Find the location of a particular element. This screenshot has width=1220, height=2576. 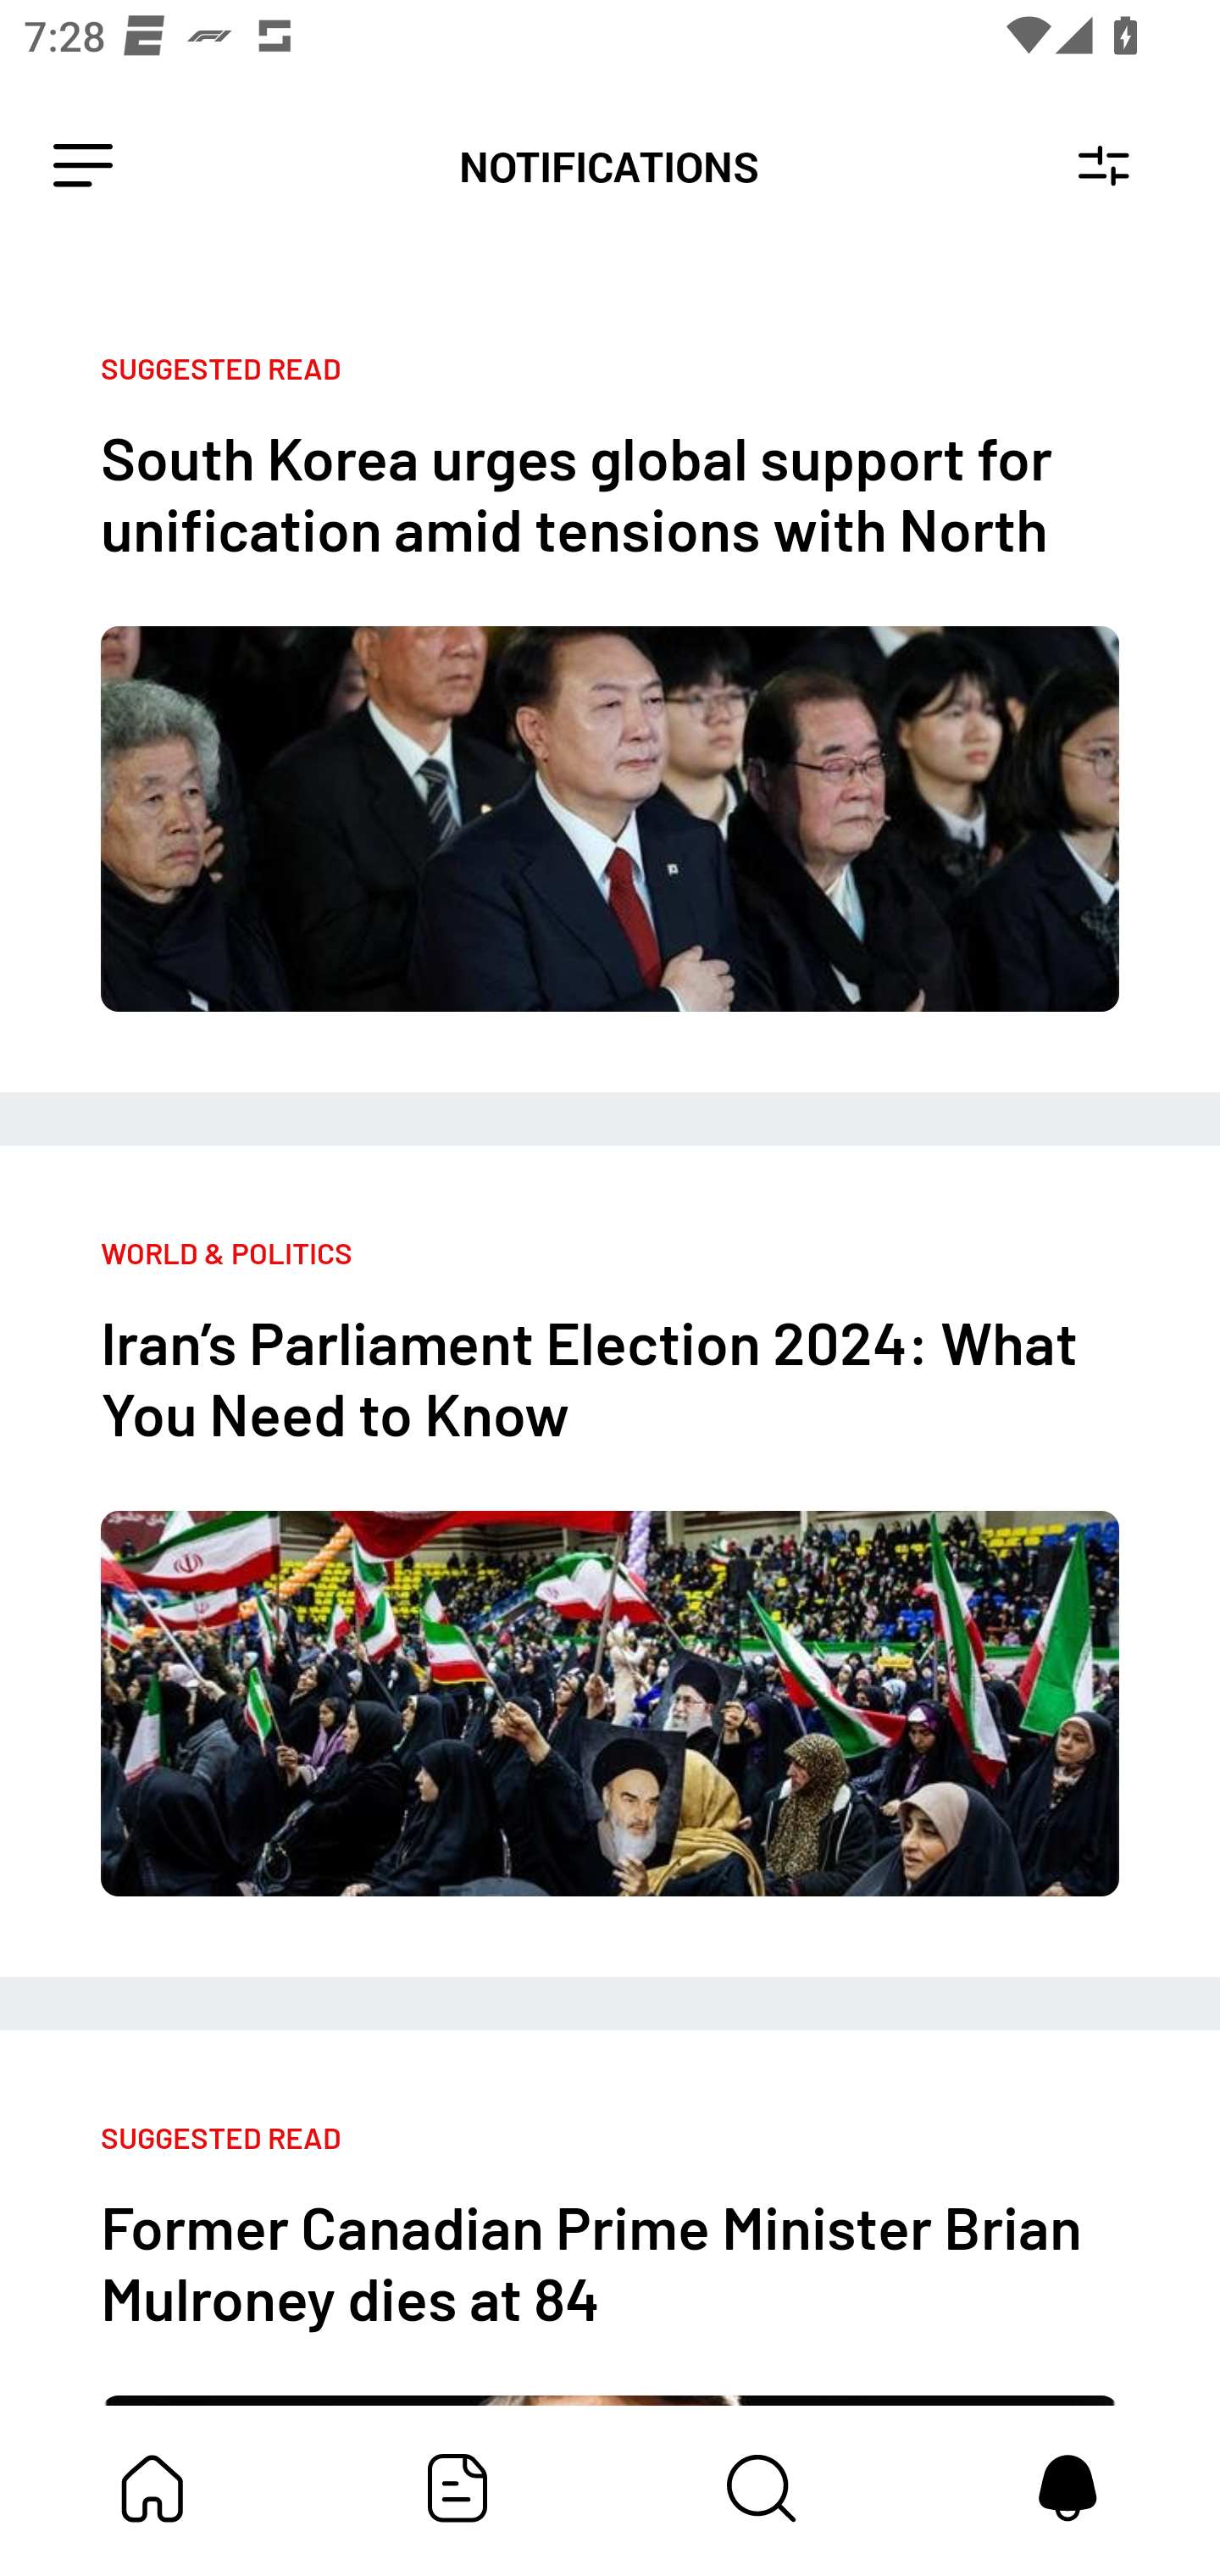

Featured is located at coordinates (457, 2488).